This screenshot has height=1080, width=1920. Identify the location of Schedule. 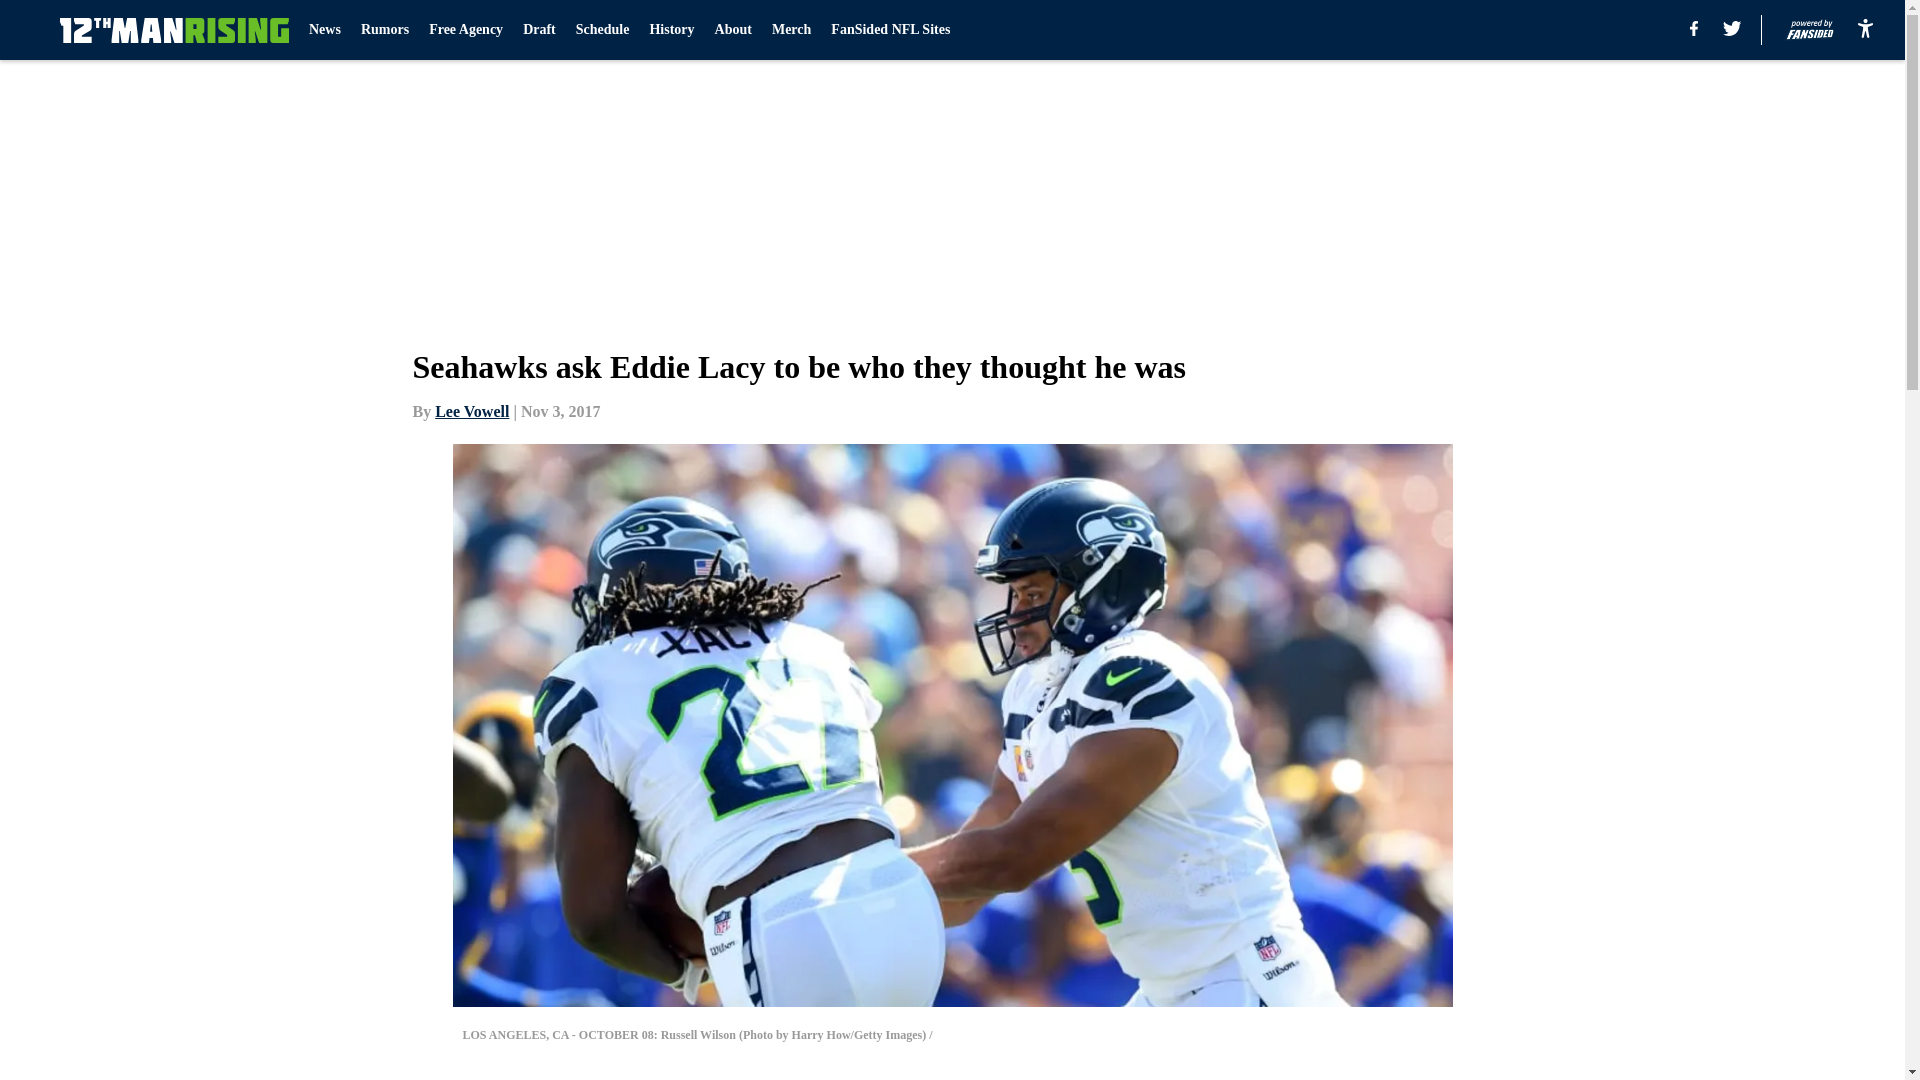
(602, 30).